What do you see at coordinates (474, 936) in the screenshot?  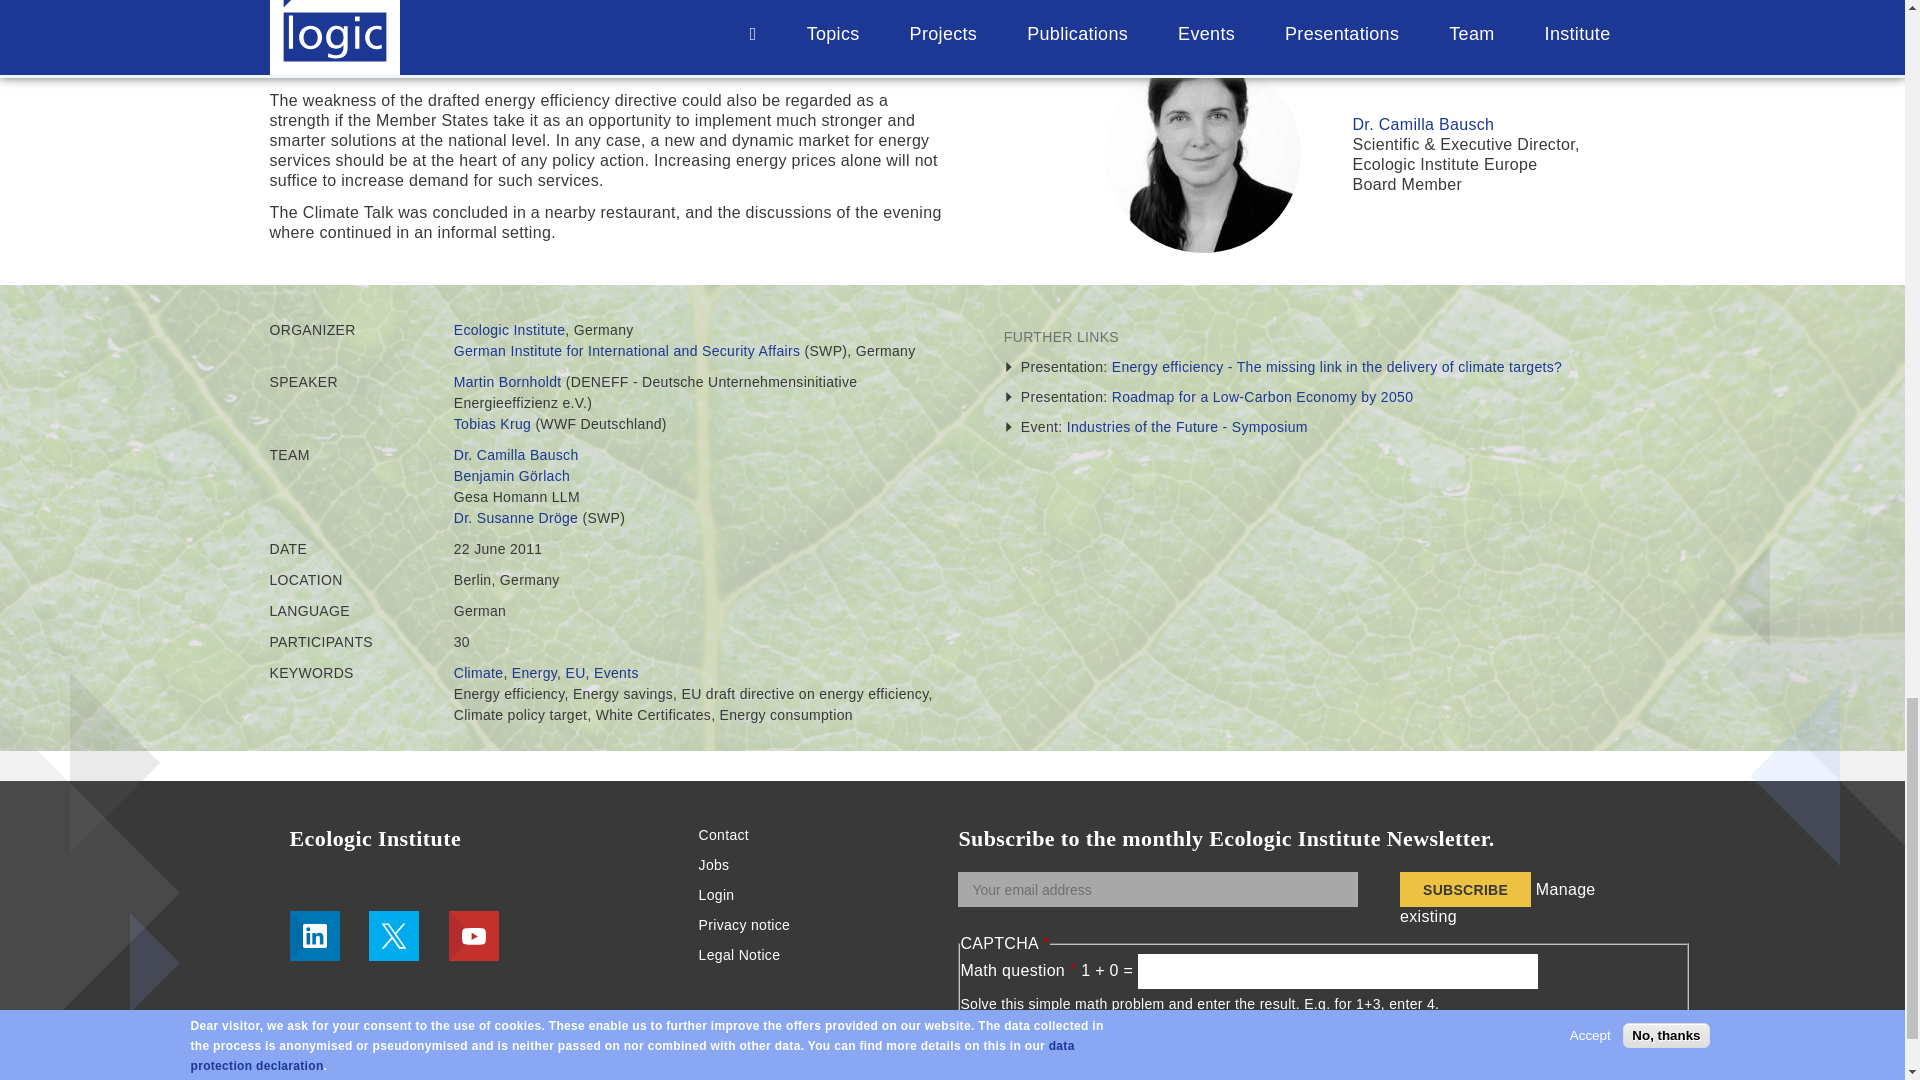 I see `Visit us on Youtube!` at bounding box center [474, 936].